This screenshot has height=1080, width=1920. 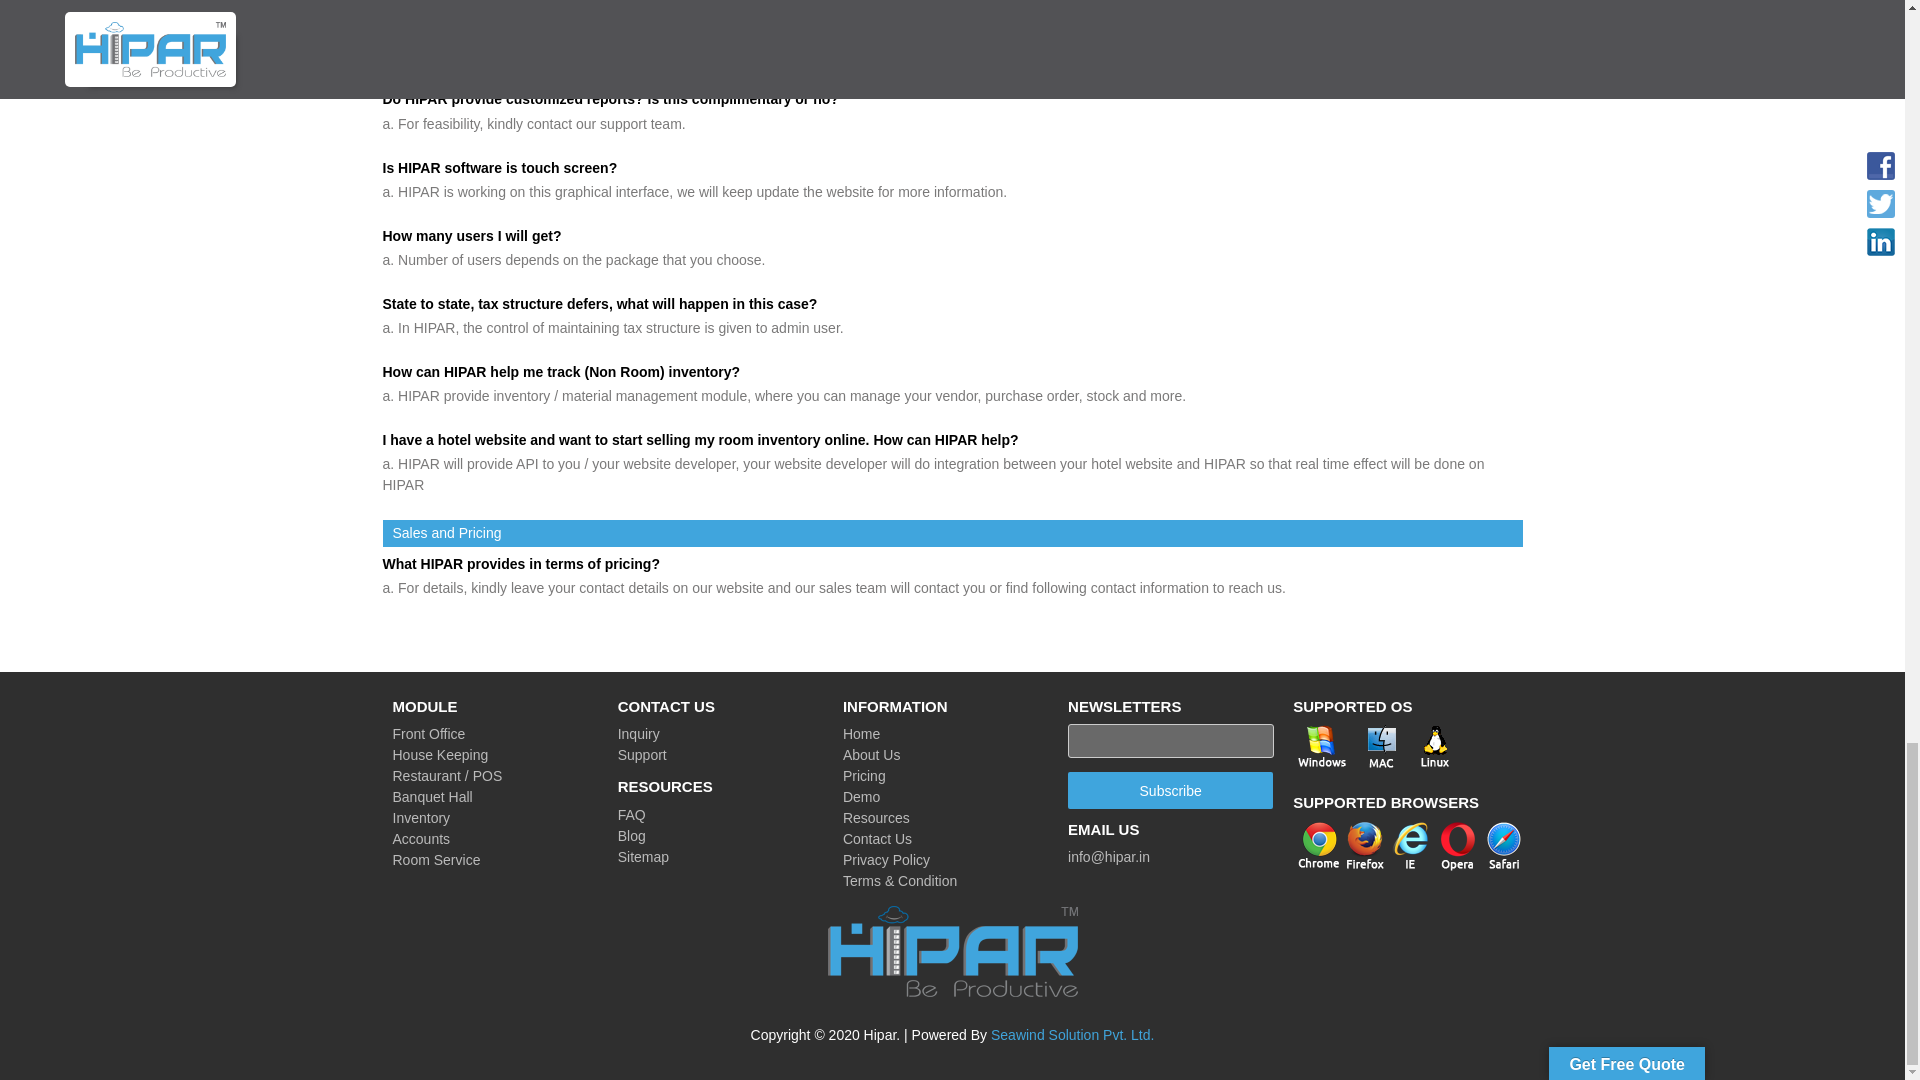 What do you see at coordinates (432, 796) in the screenshot?
I see `Banquet Hall` at bounding box center [432, 796].